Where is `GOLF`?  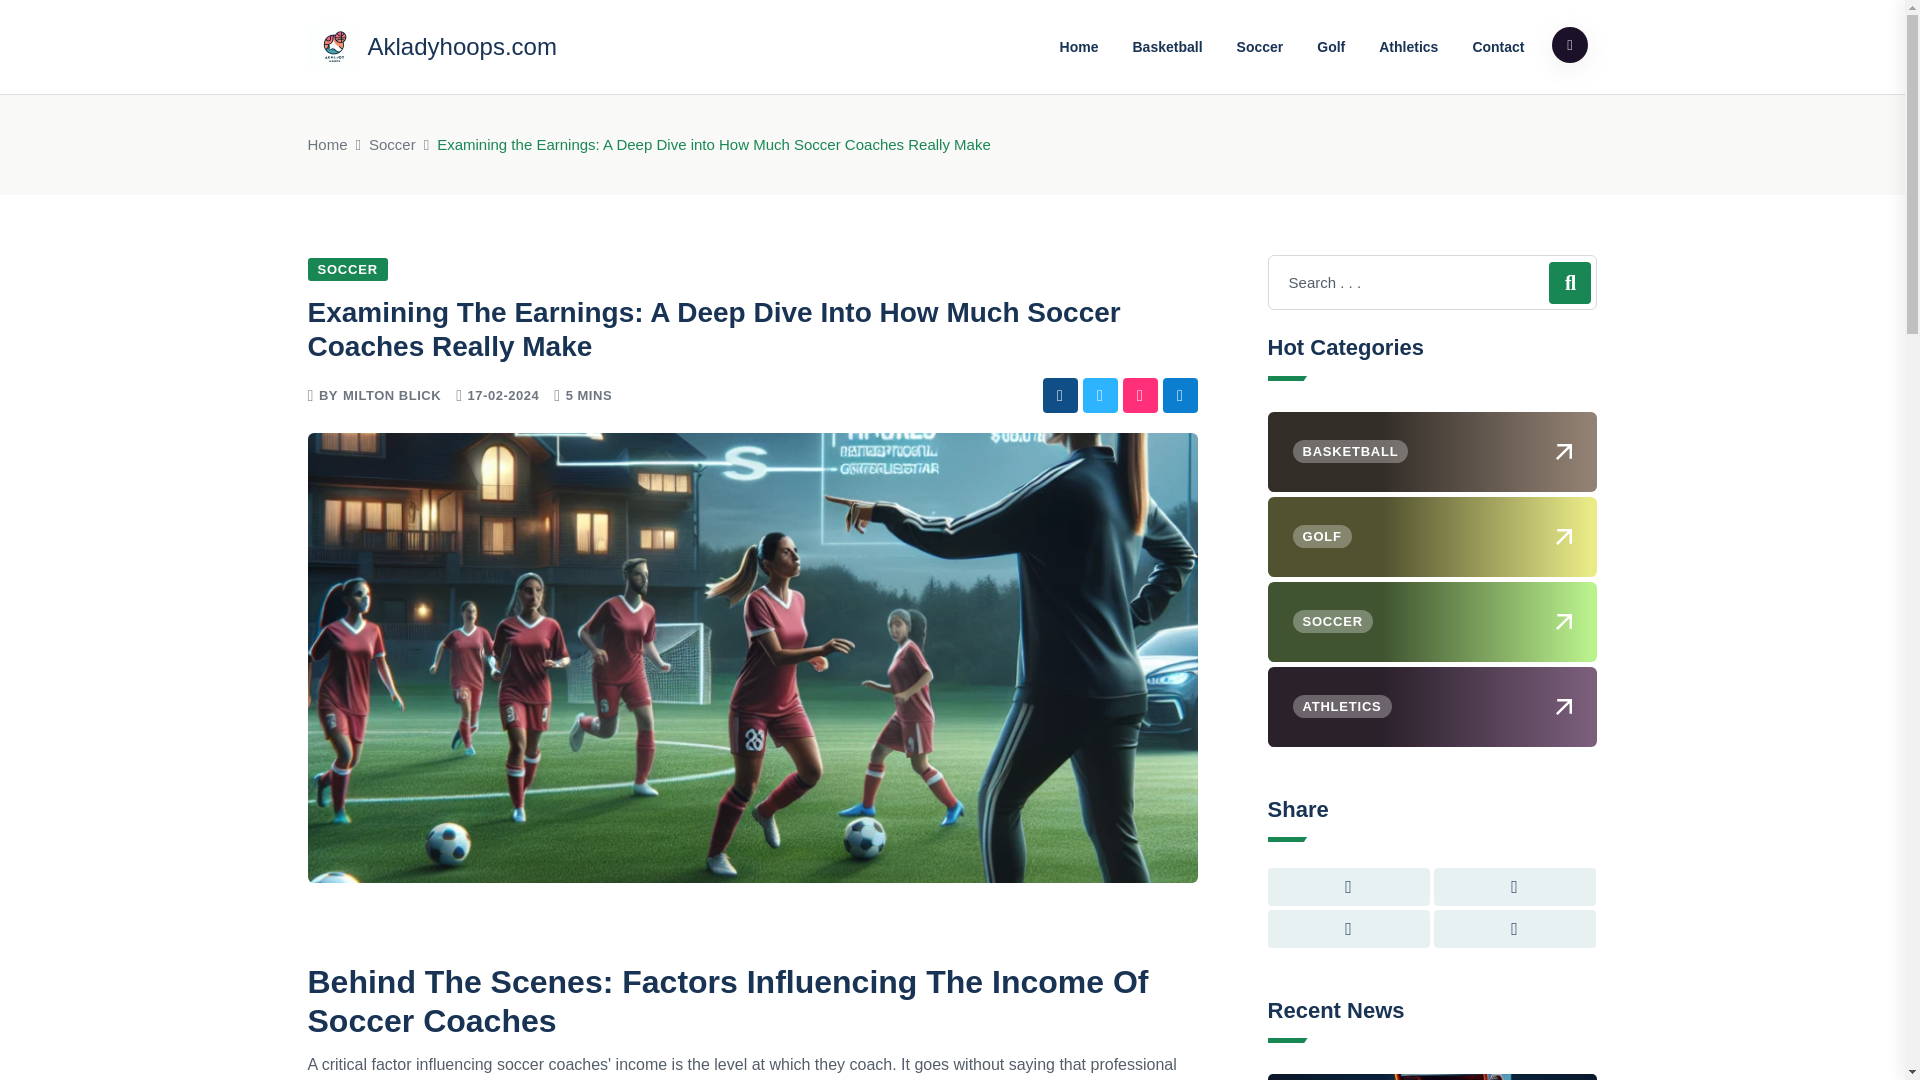 GOLF is located at coordinates (1432, 536).